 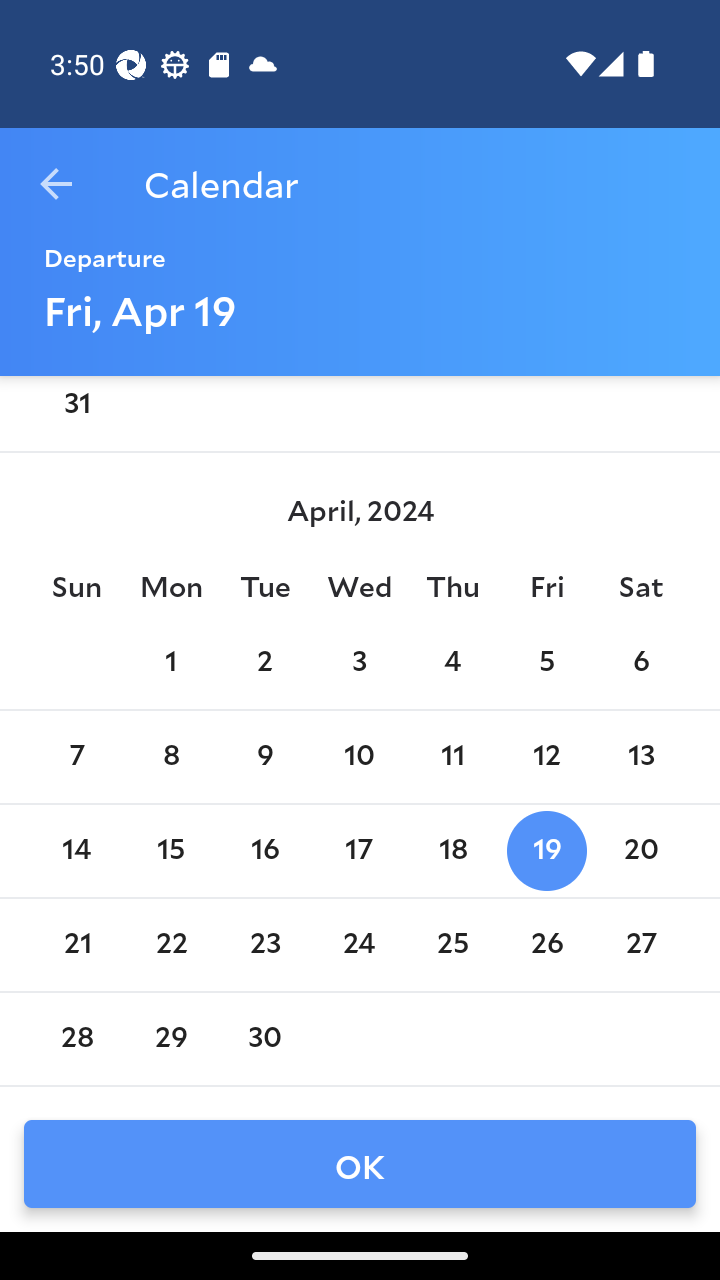 What do you see at coordinates (264, 944) in the screenshot?
I see `23` at bounding box center [264, 944].